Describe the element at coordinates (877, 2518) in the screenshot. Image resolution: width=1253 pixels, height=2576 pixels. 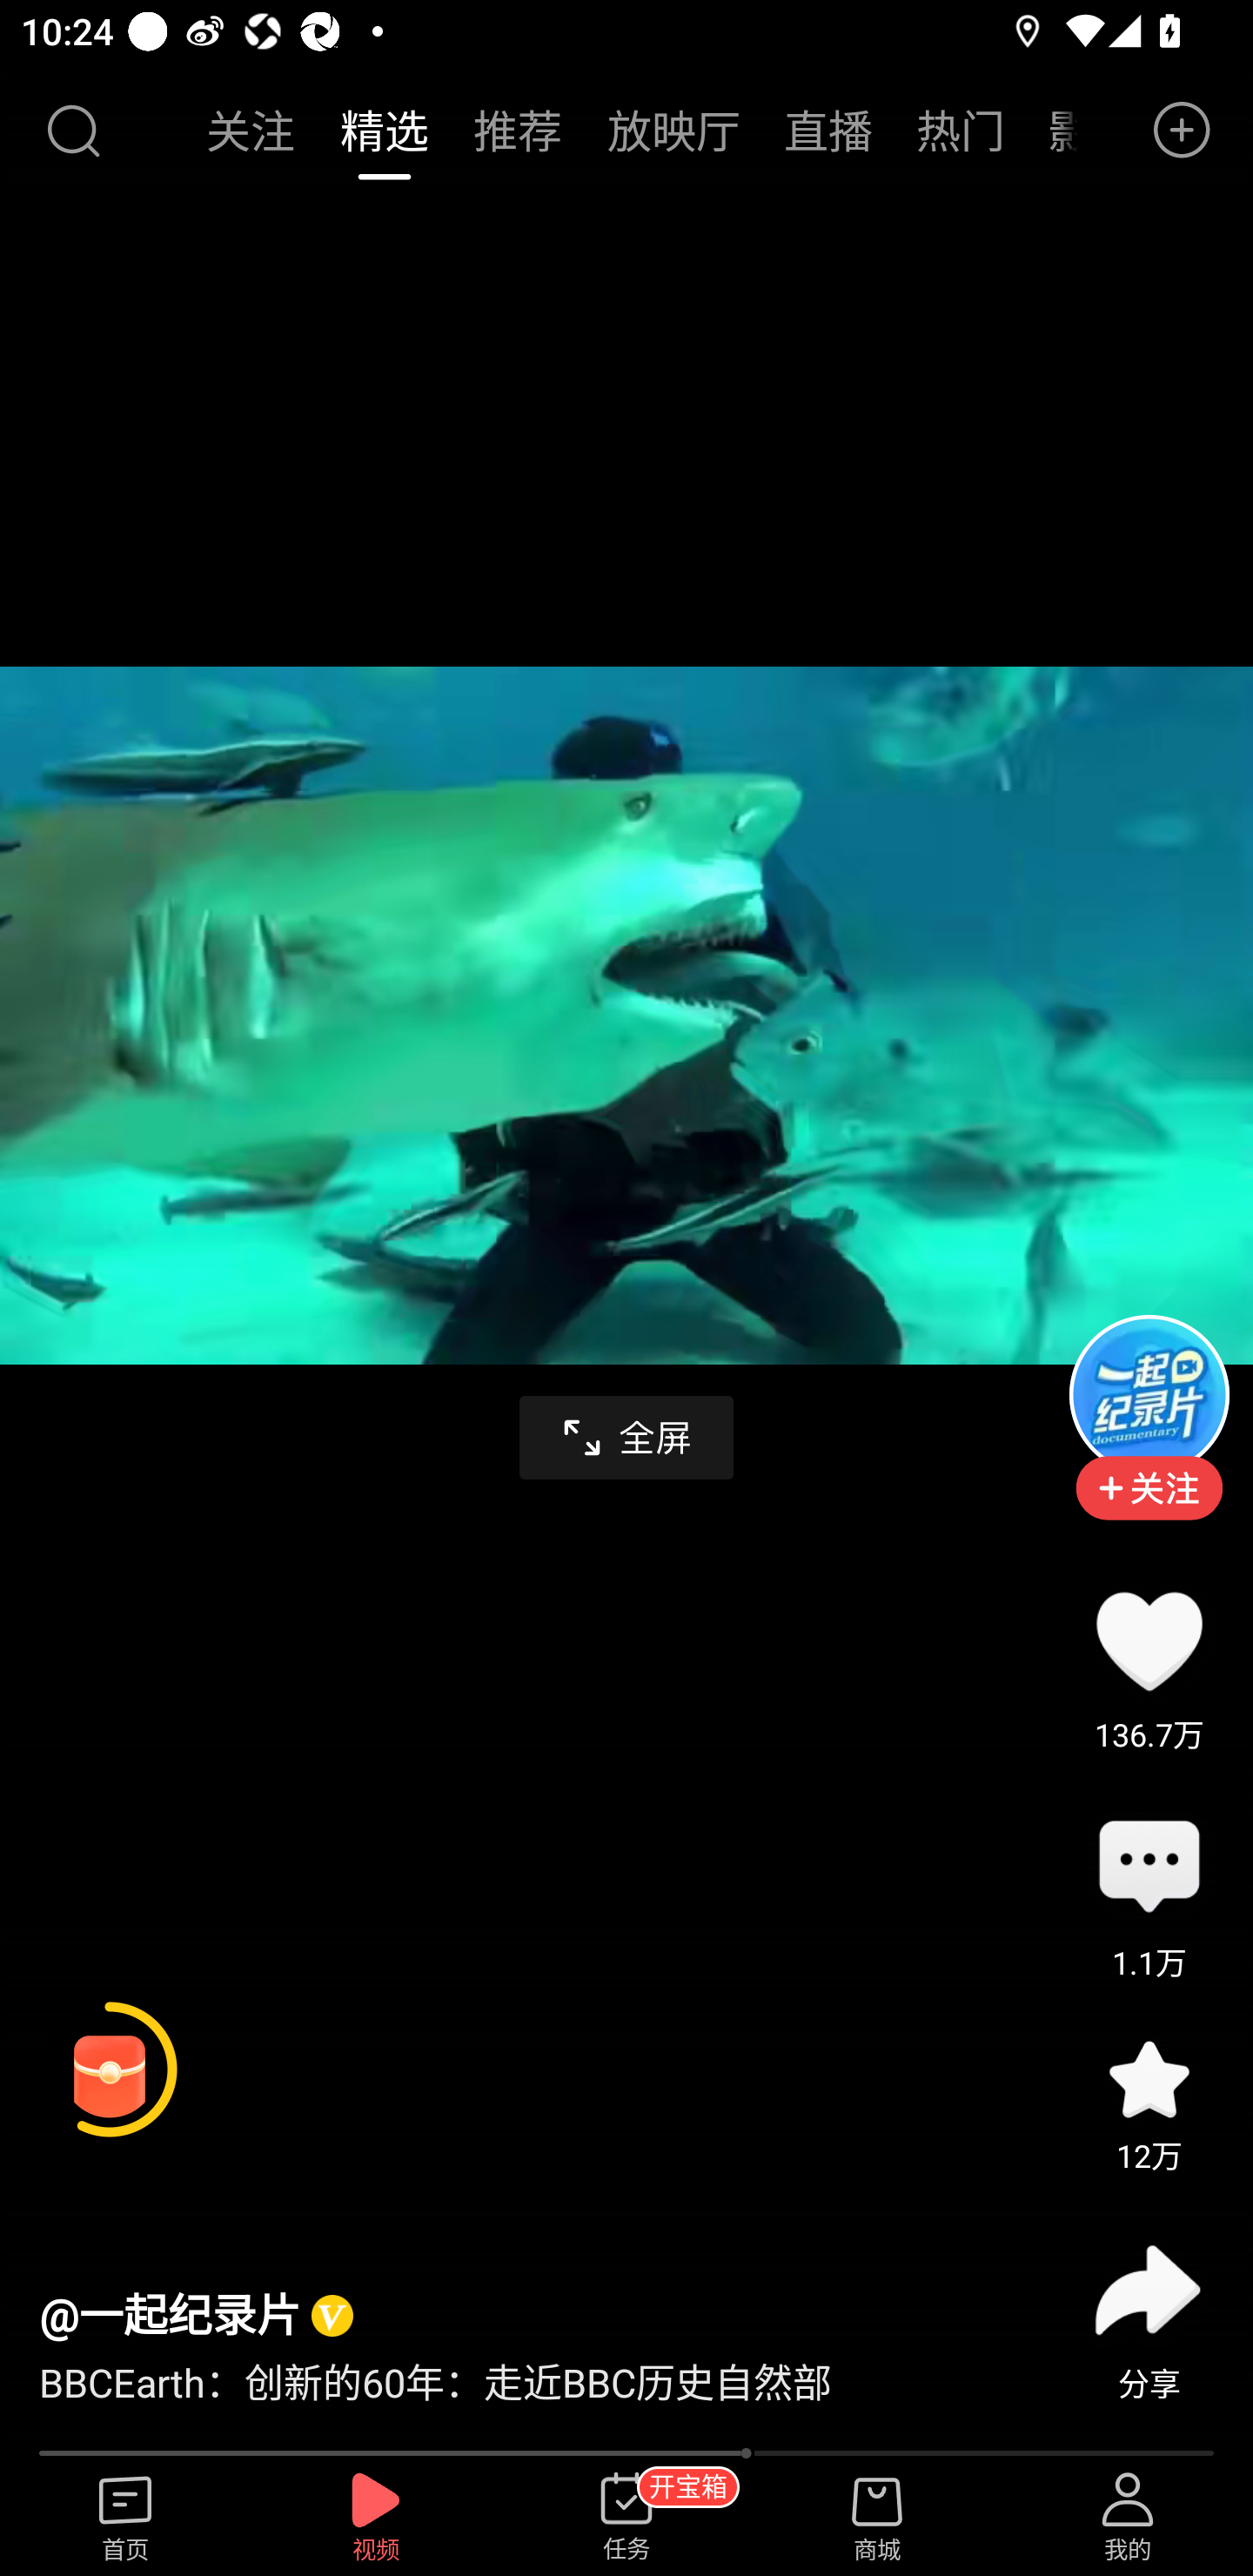
I see `商城` at that location.